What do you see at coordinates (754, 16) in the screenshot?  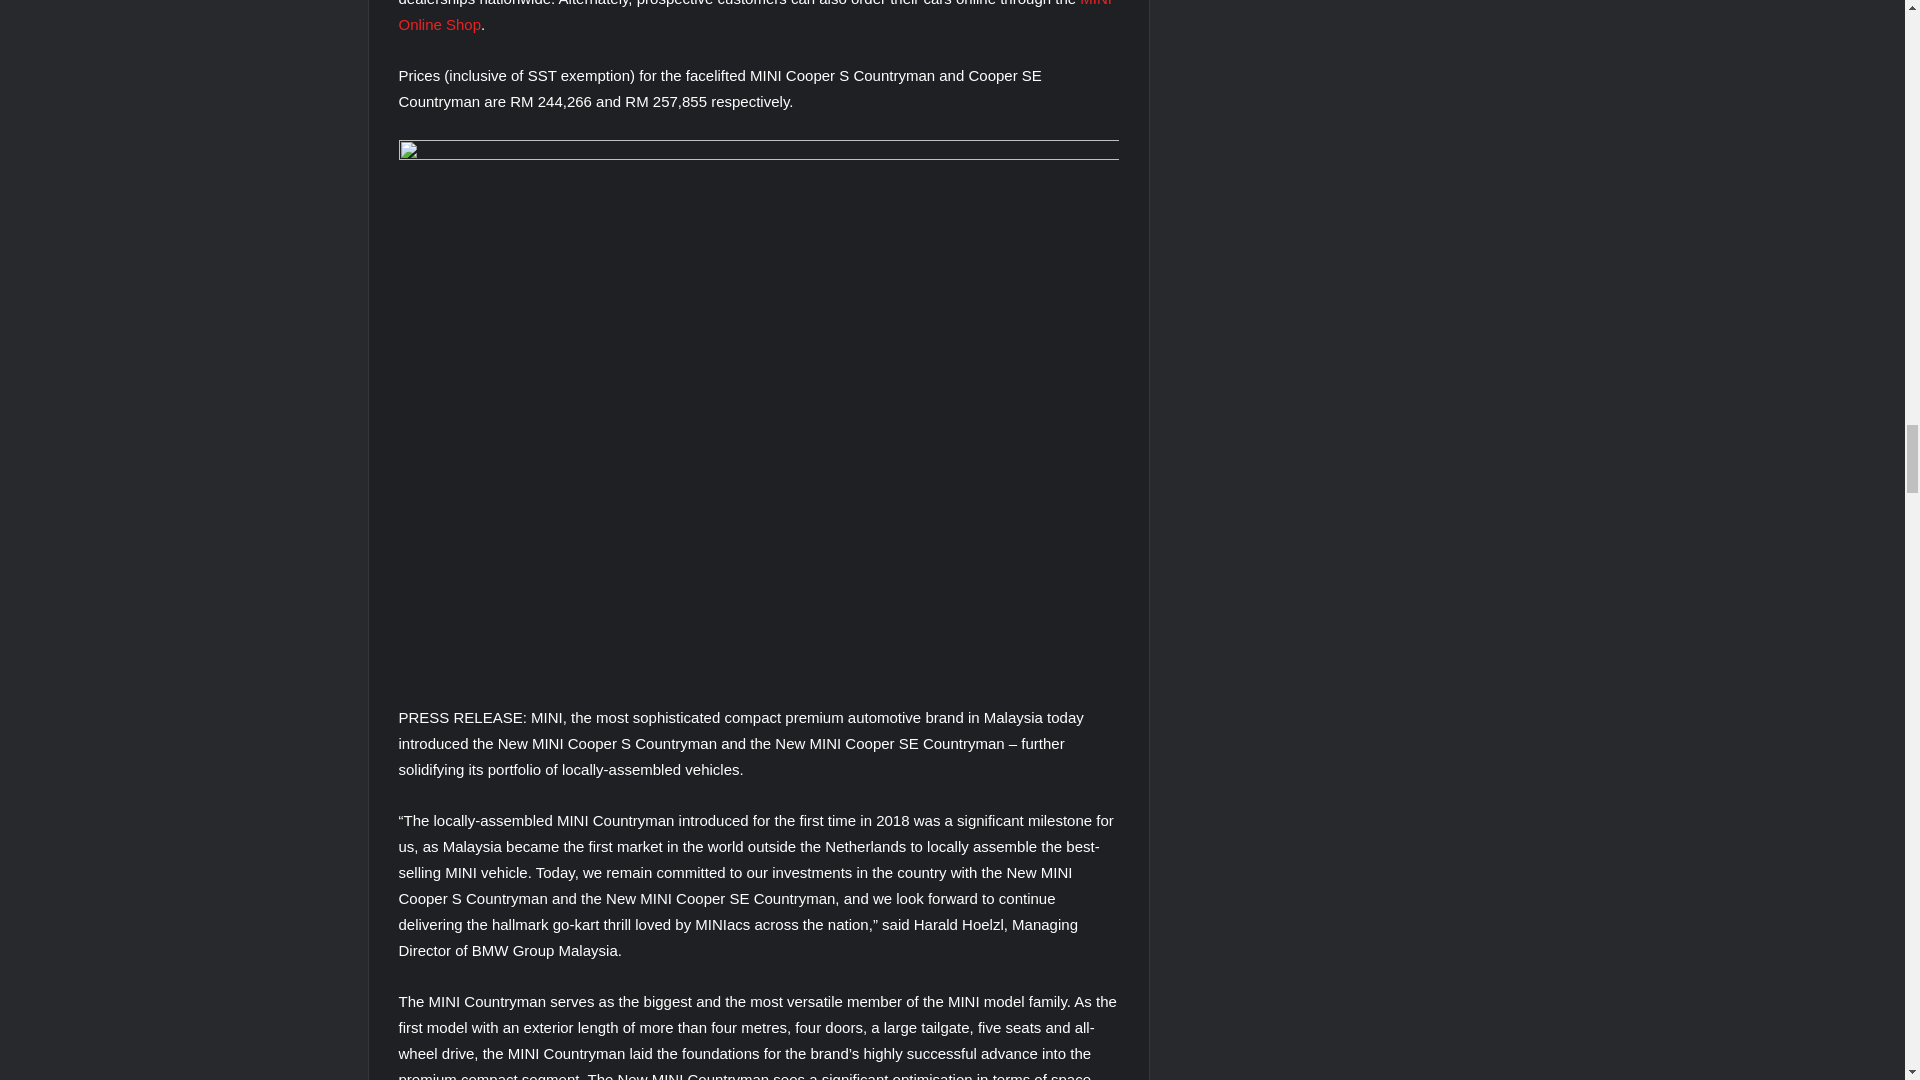 I see `MINI Online Shop` at bounding box center [754, 16].